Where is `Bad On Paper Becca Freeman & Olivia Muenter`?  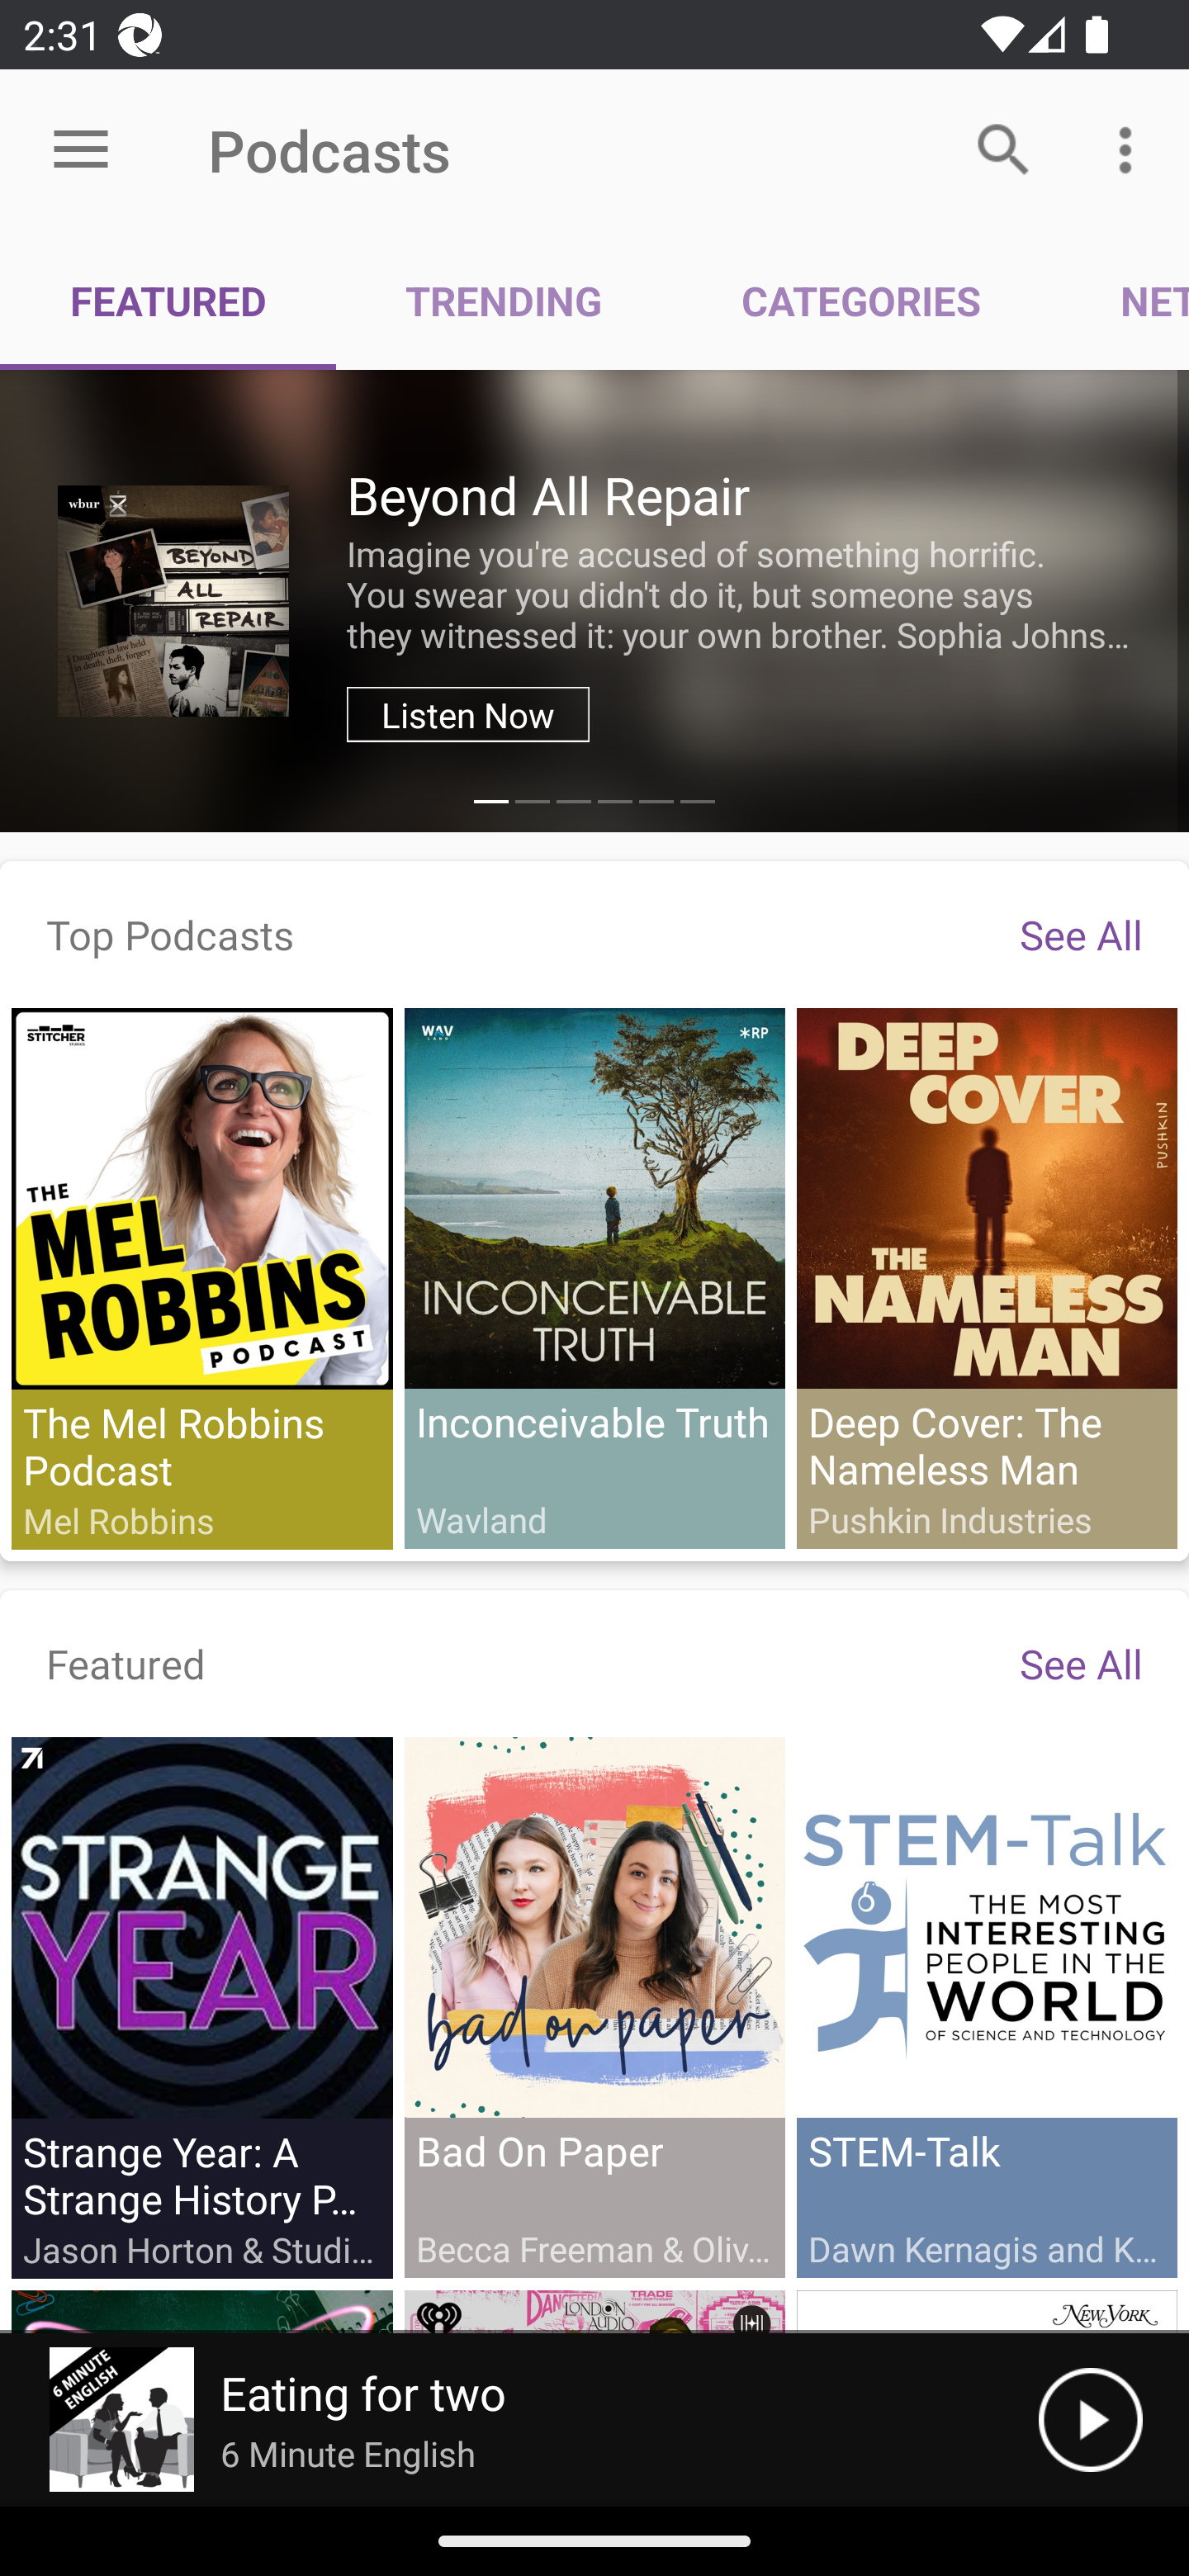
Bad On Paper Becca Freeman & Olivia Muenter is located at coordinates (594, 2006).